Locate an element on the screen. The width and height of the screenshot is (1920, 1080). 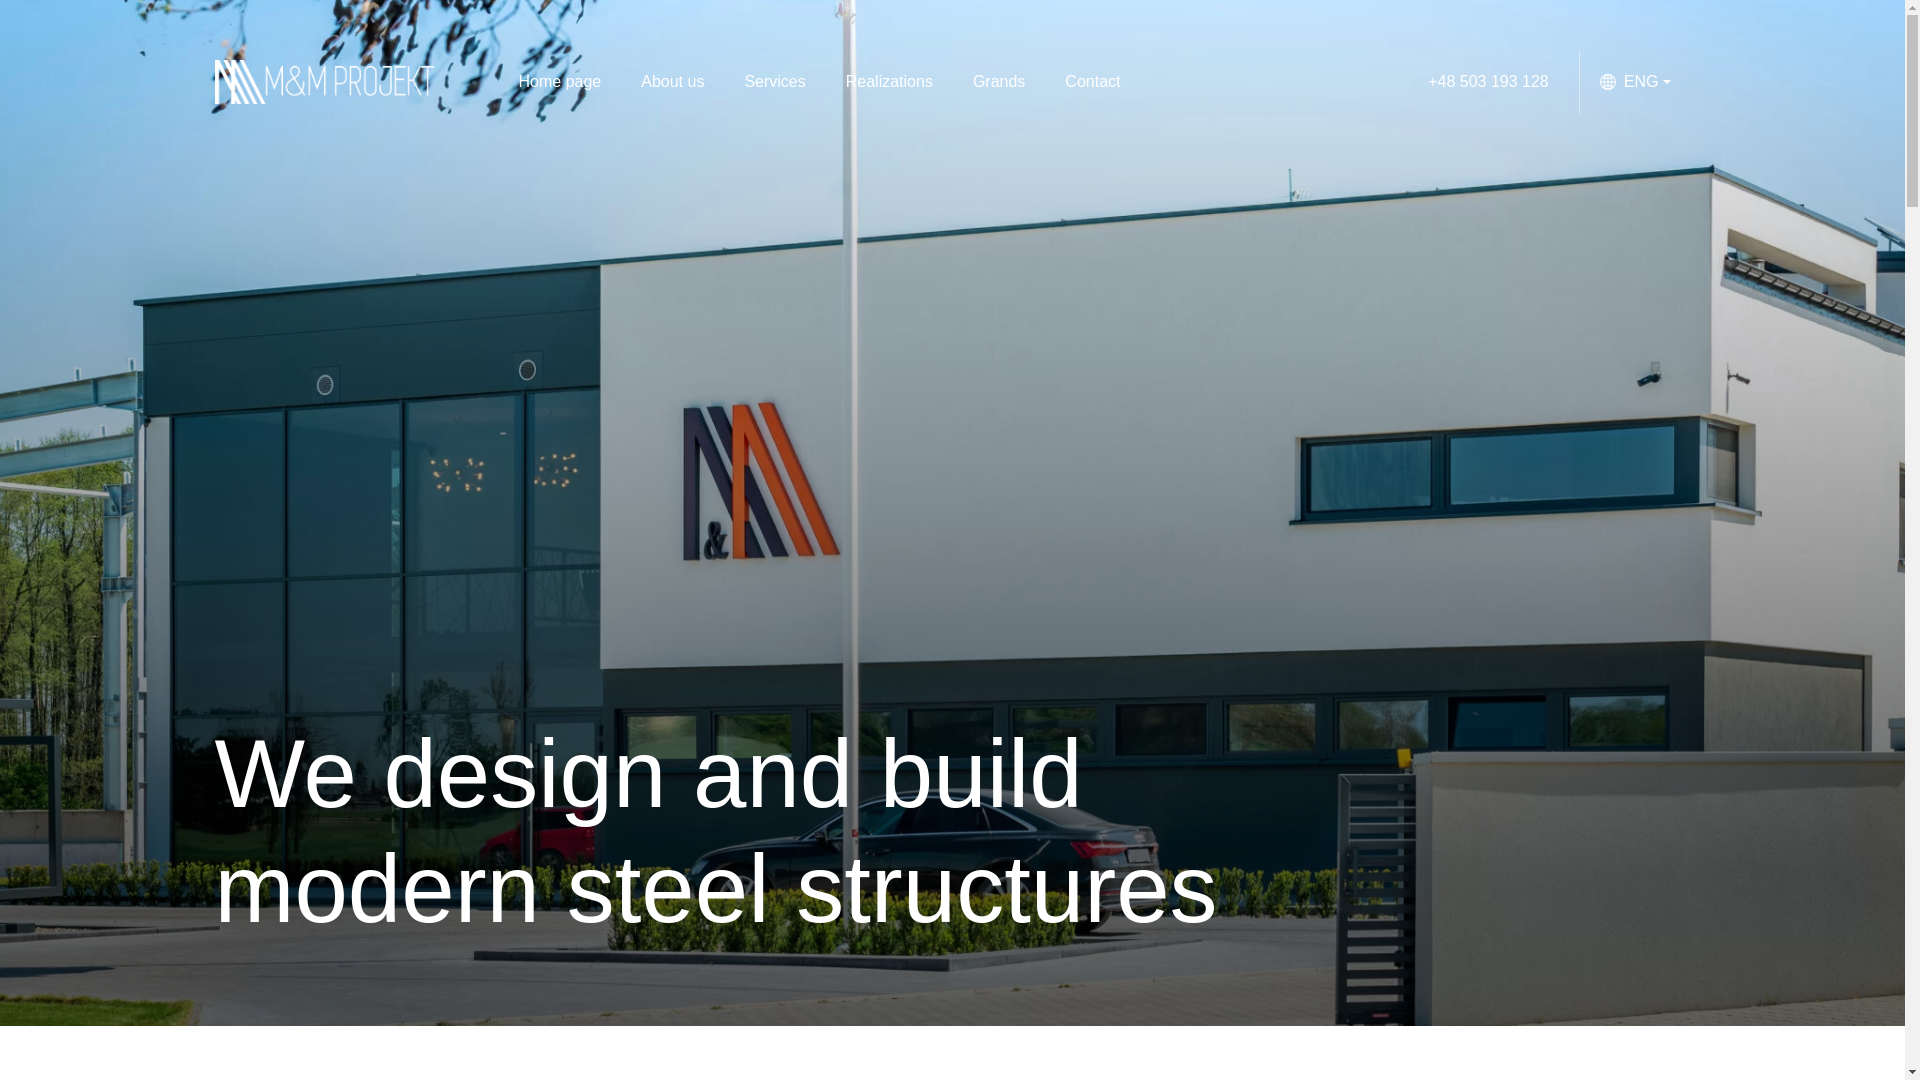
About us is located at coordinates (672, 82).